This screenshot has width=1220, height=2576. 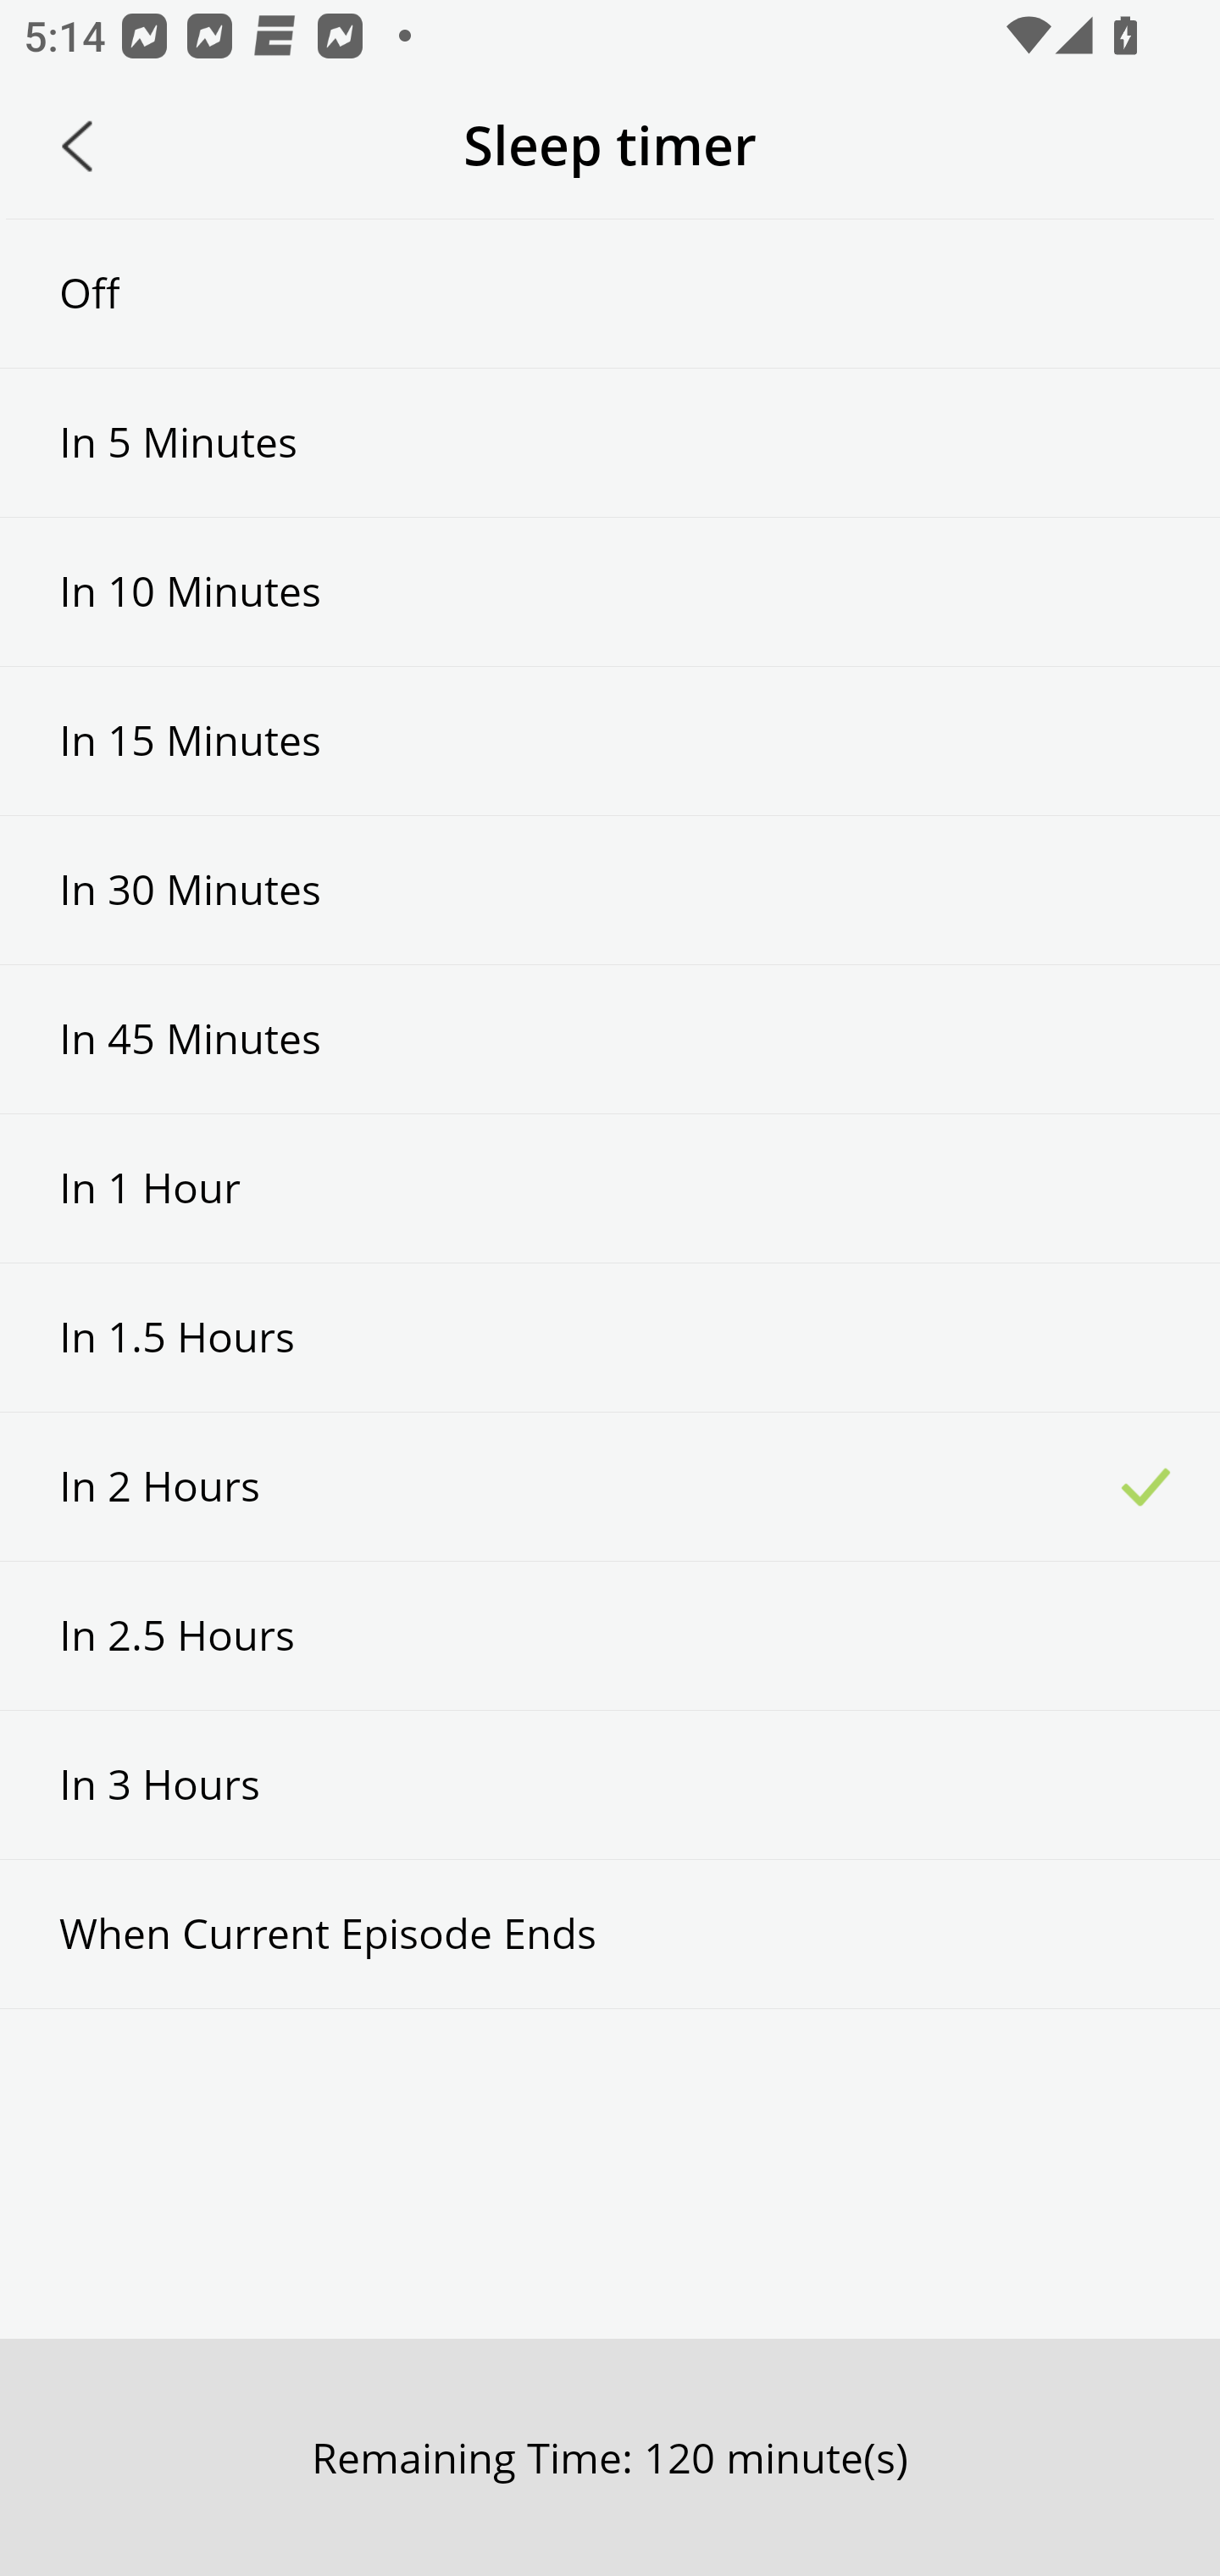 What do you see at coordinates (77, 146) in the screenshot?
I see `Back` at bounding box center [77, 146].